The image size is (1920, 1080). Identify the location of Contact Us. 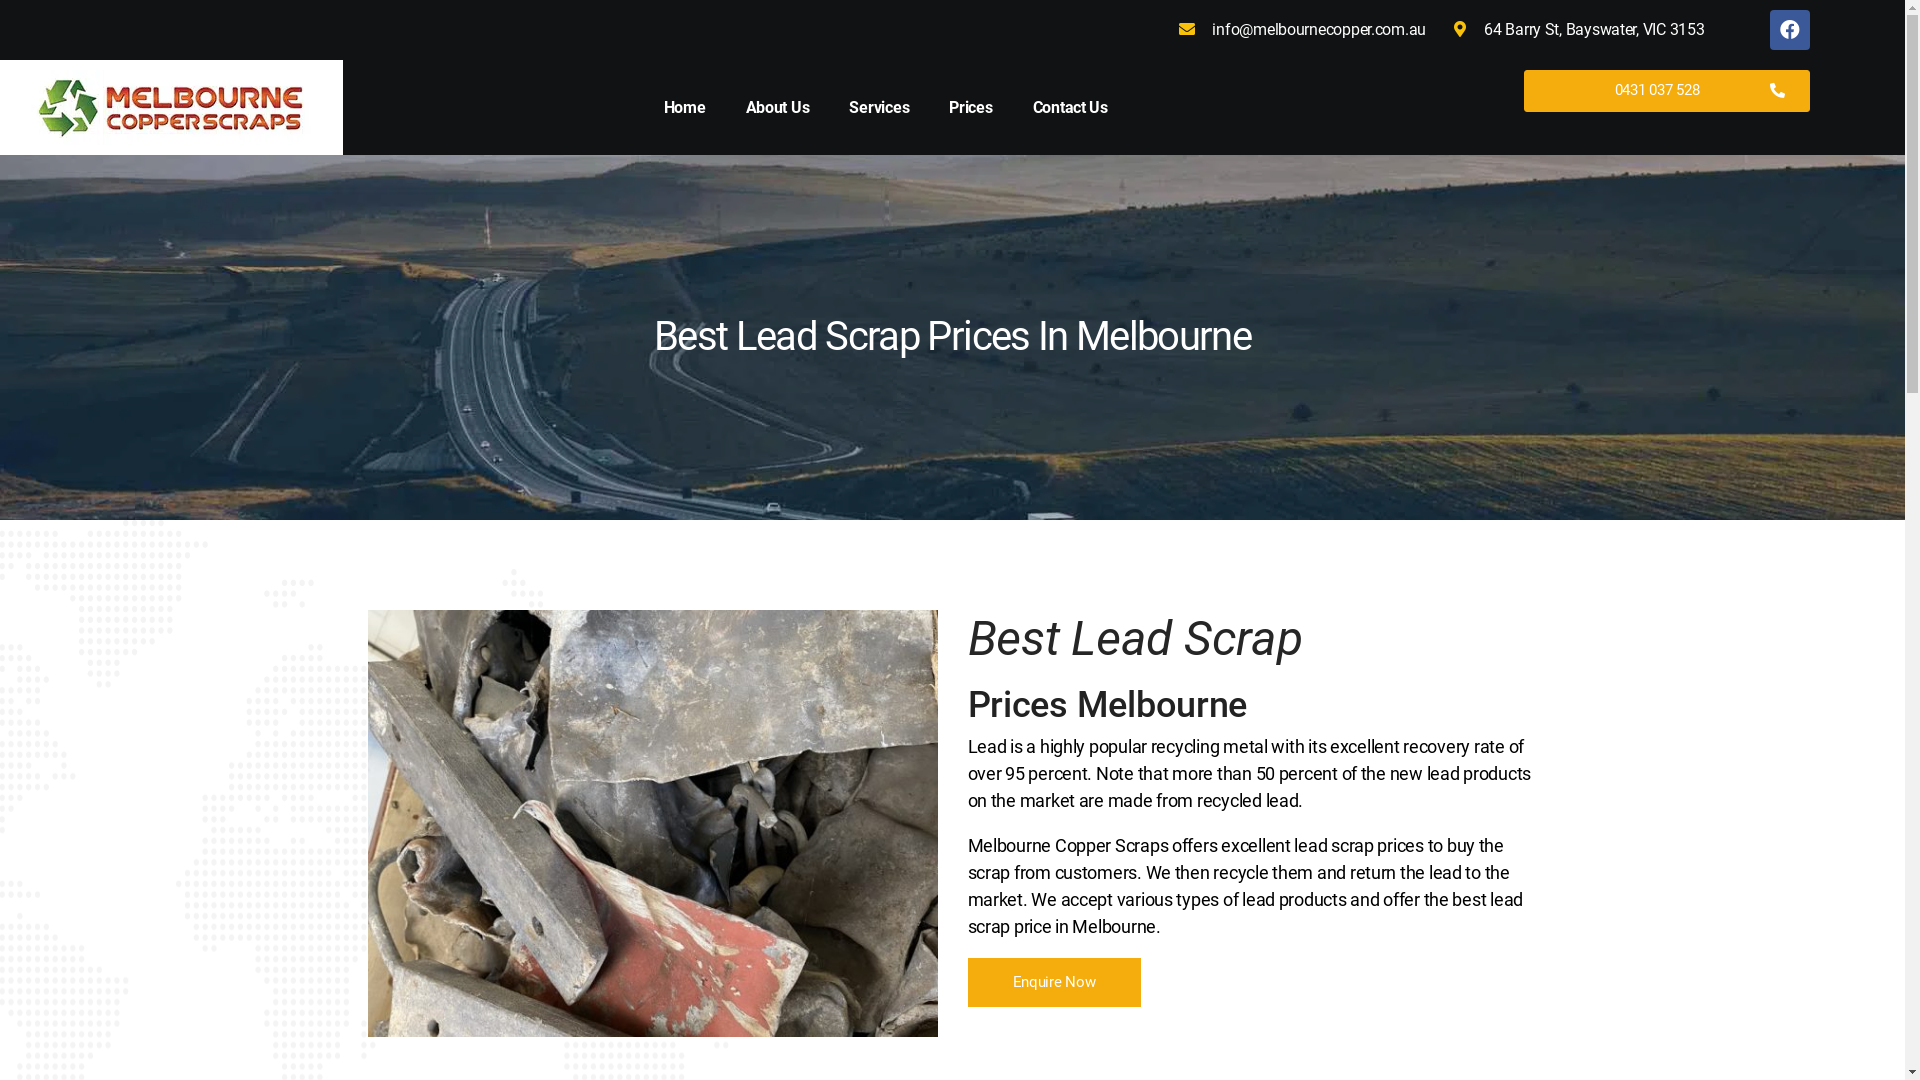
(1070, 107).